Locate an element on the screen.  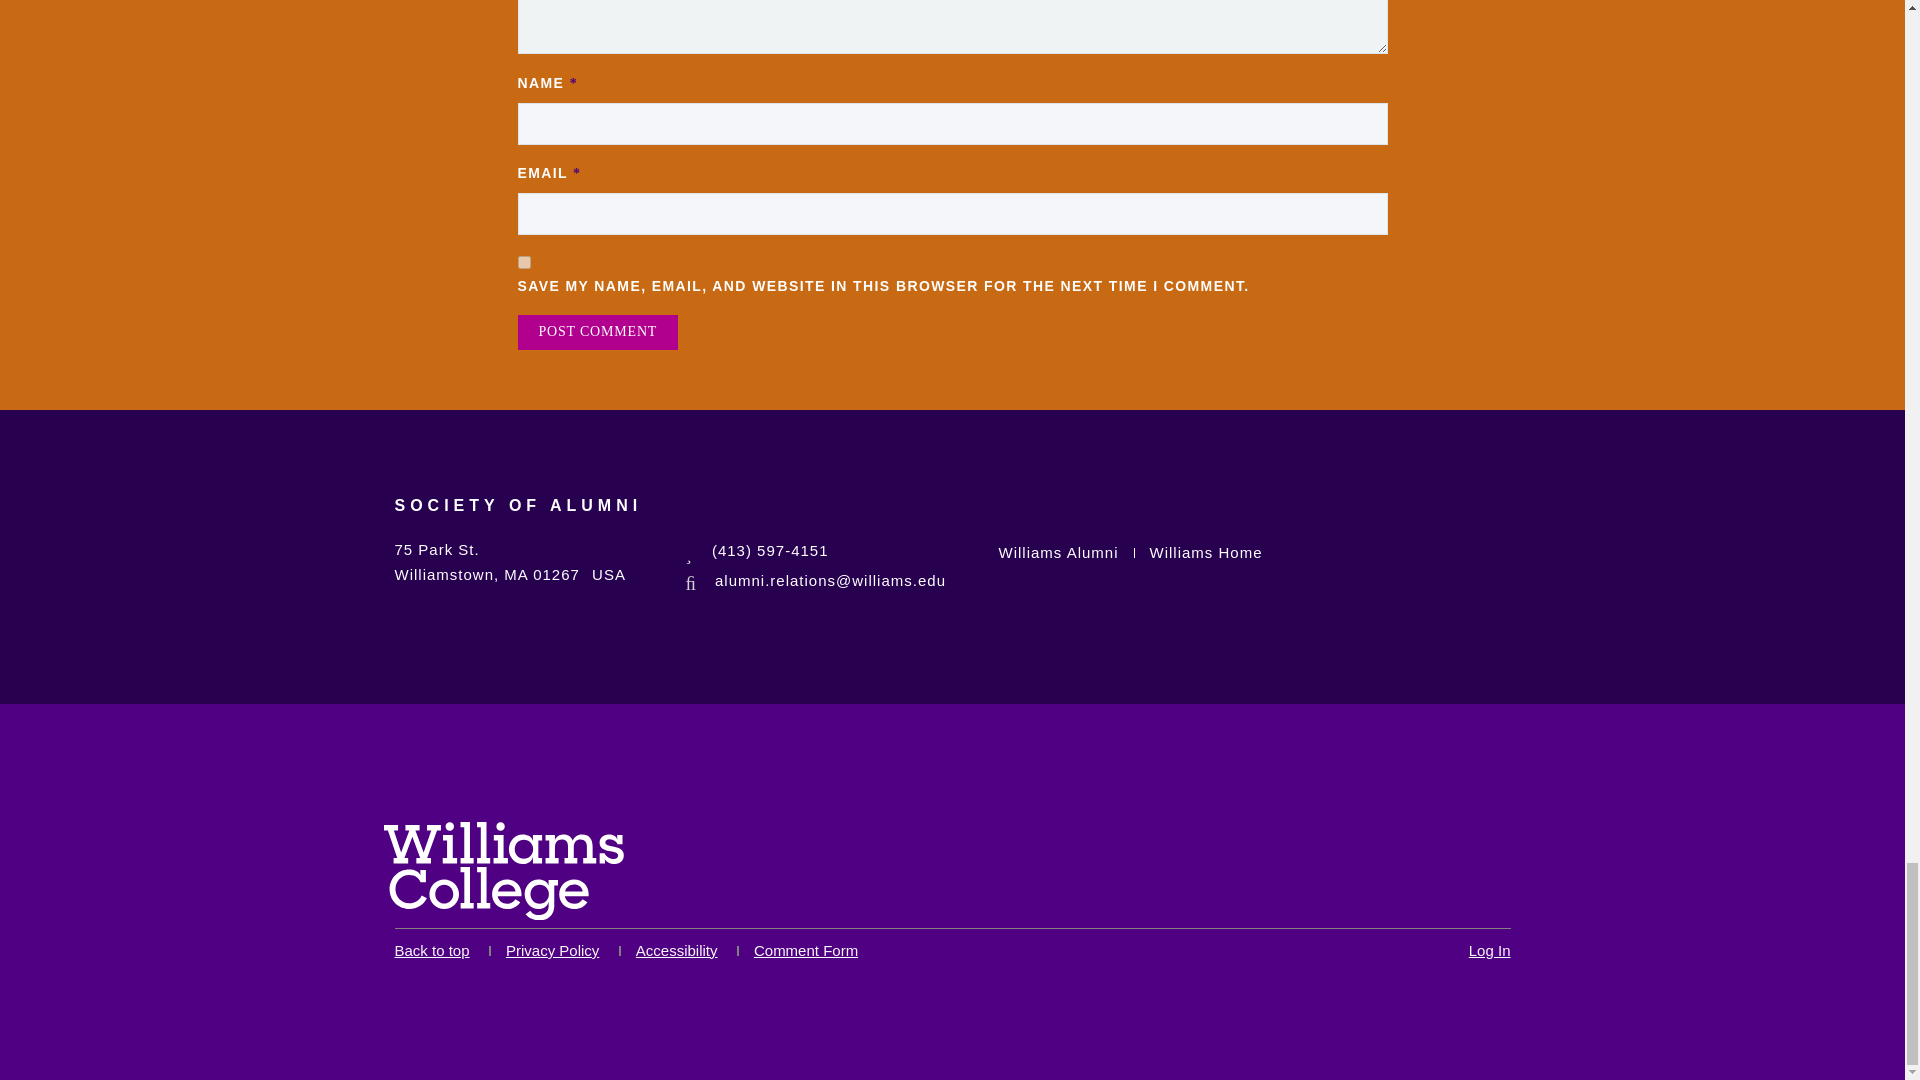
Williams College is located at coordinates (504, 870).